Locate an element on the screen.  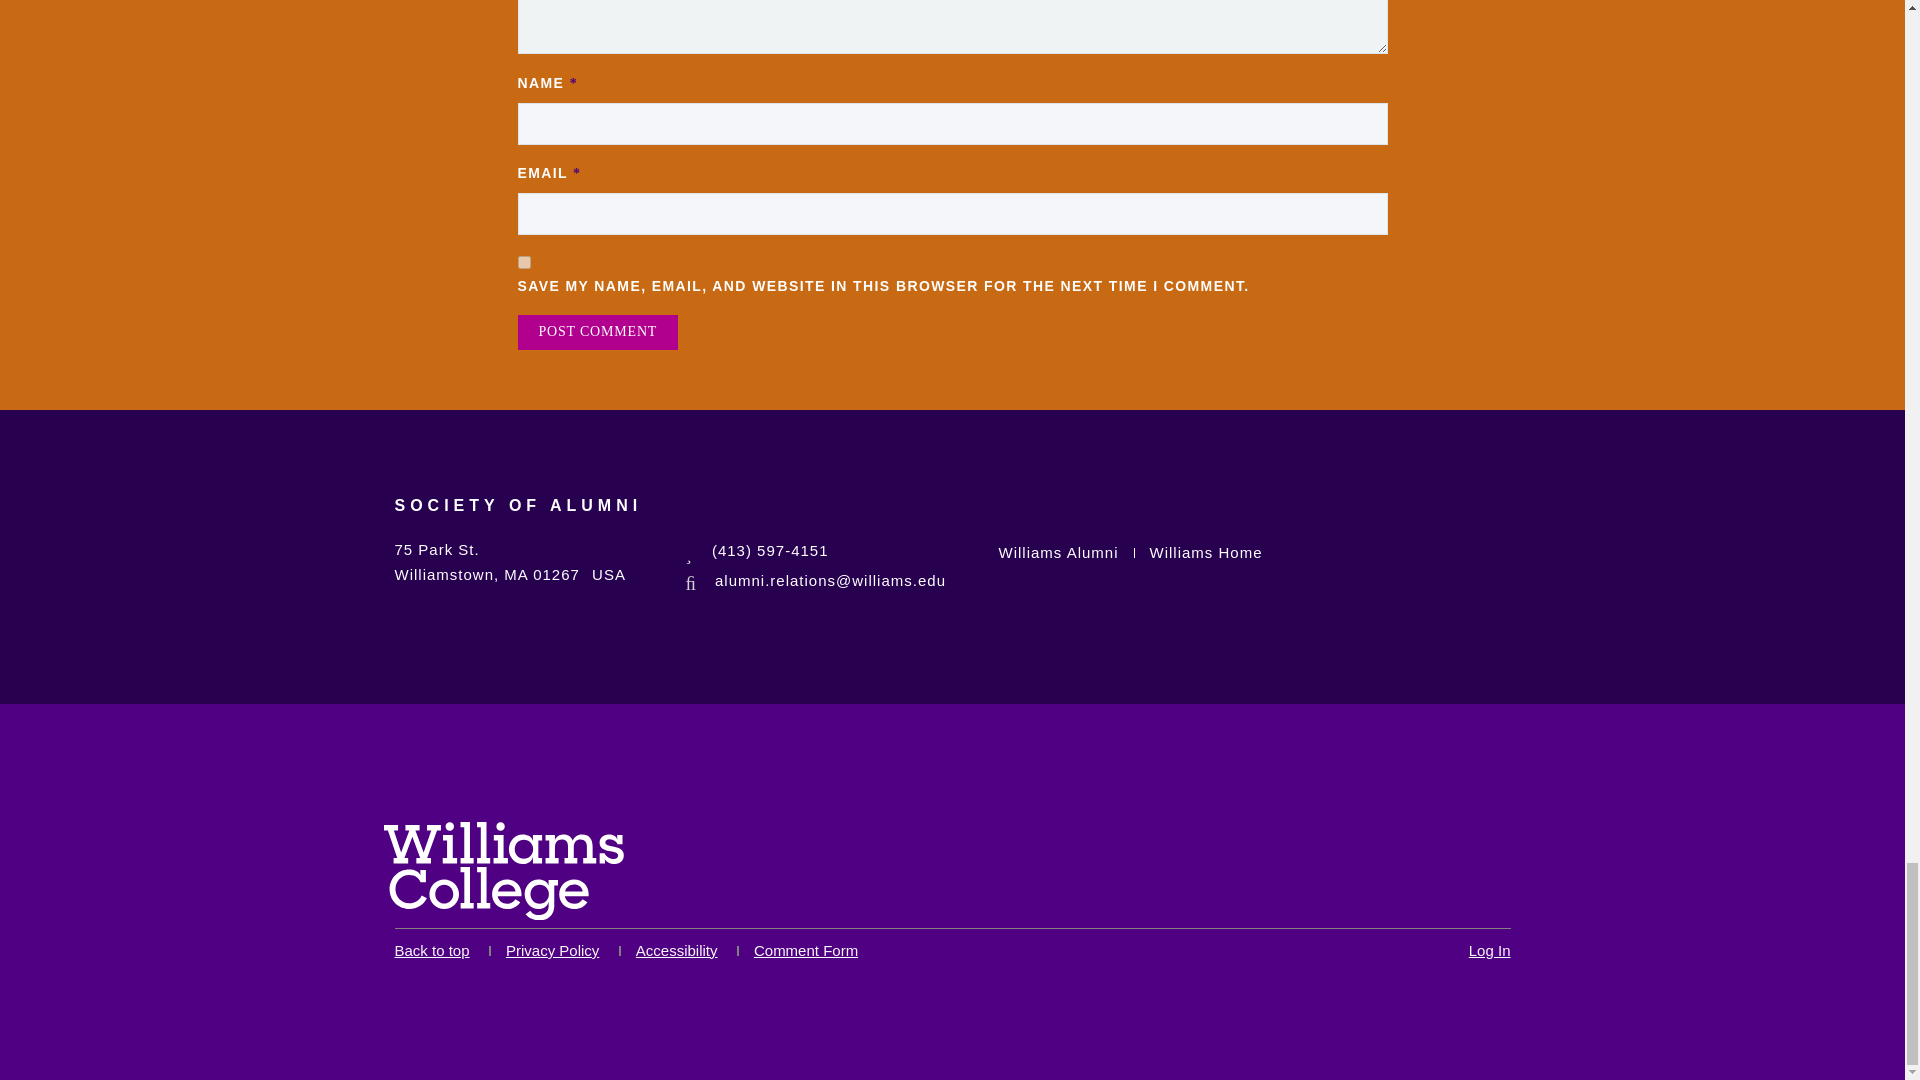
Williams College is located at coordinates (504, 870).